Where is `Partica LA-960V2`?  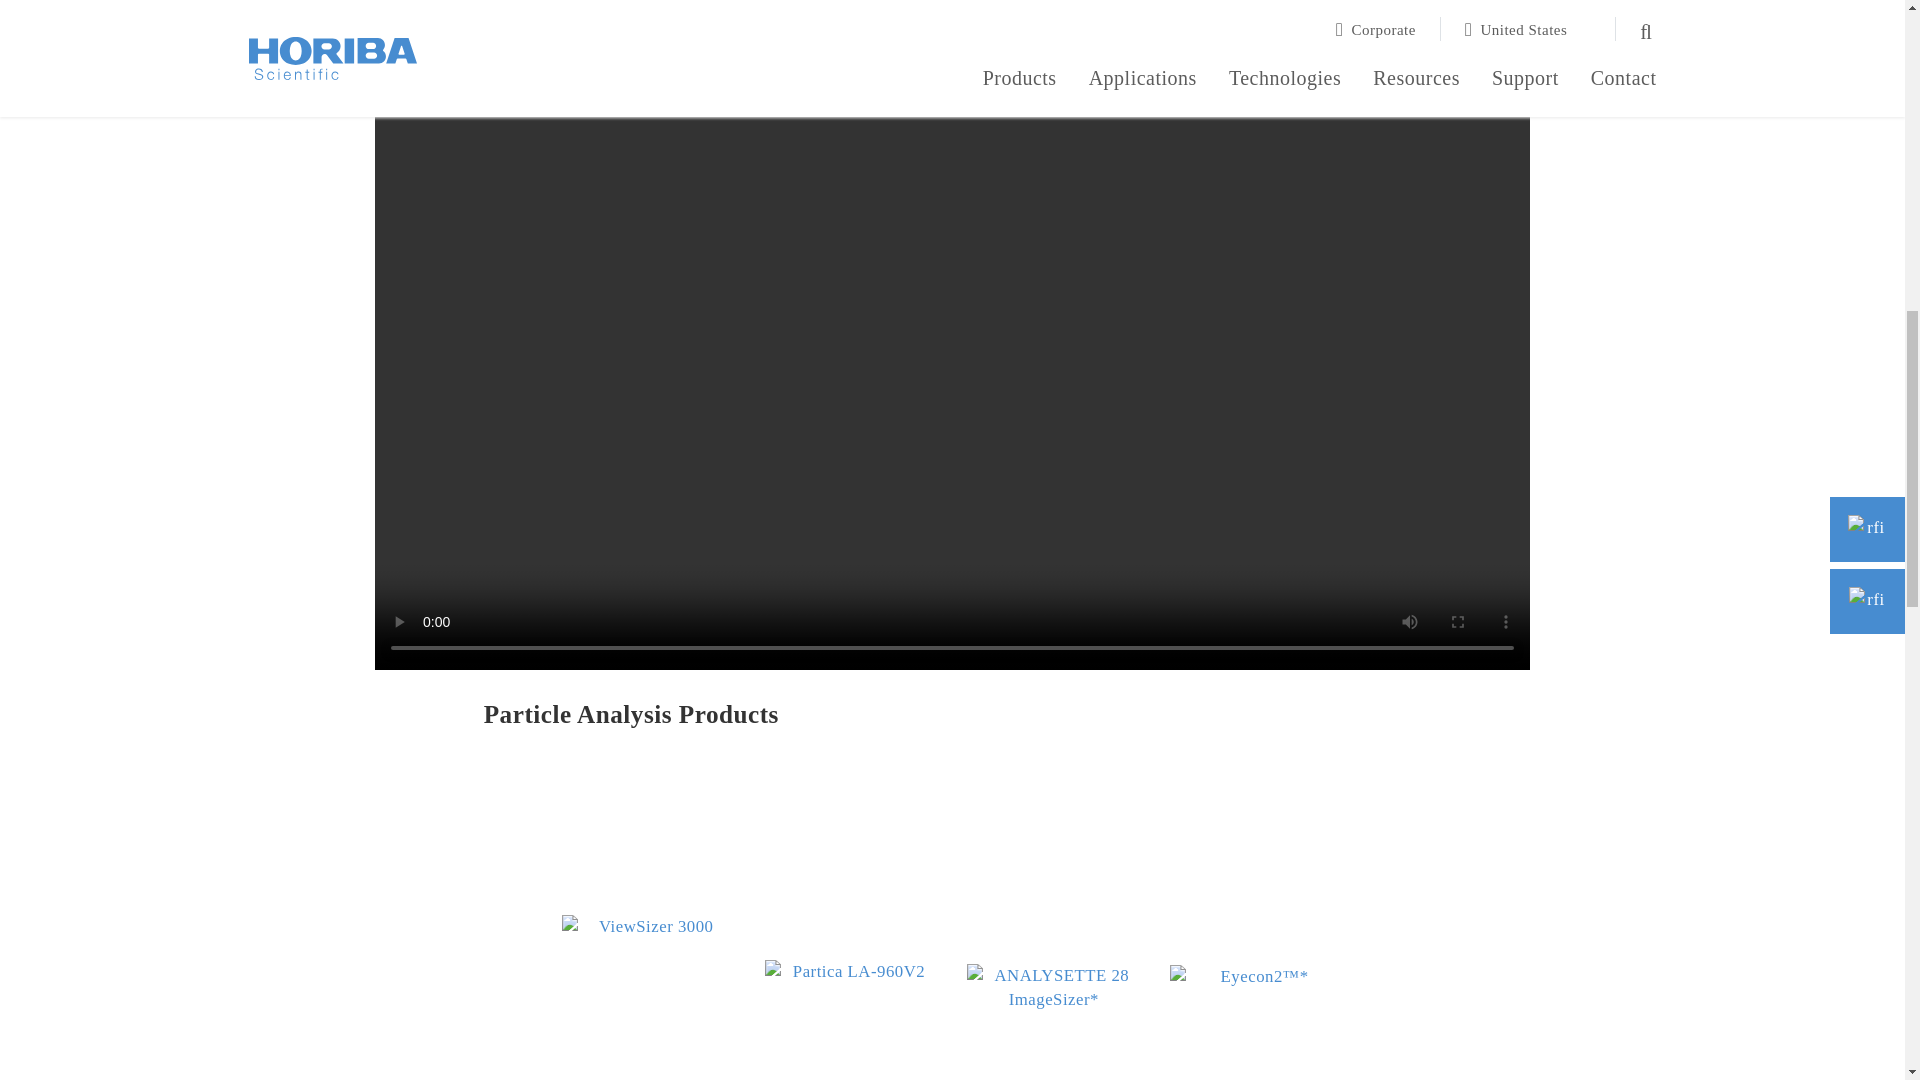 Partica LA-960V2 is located at coordinates (851, 940).